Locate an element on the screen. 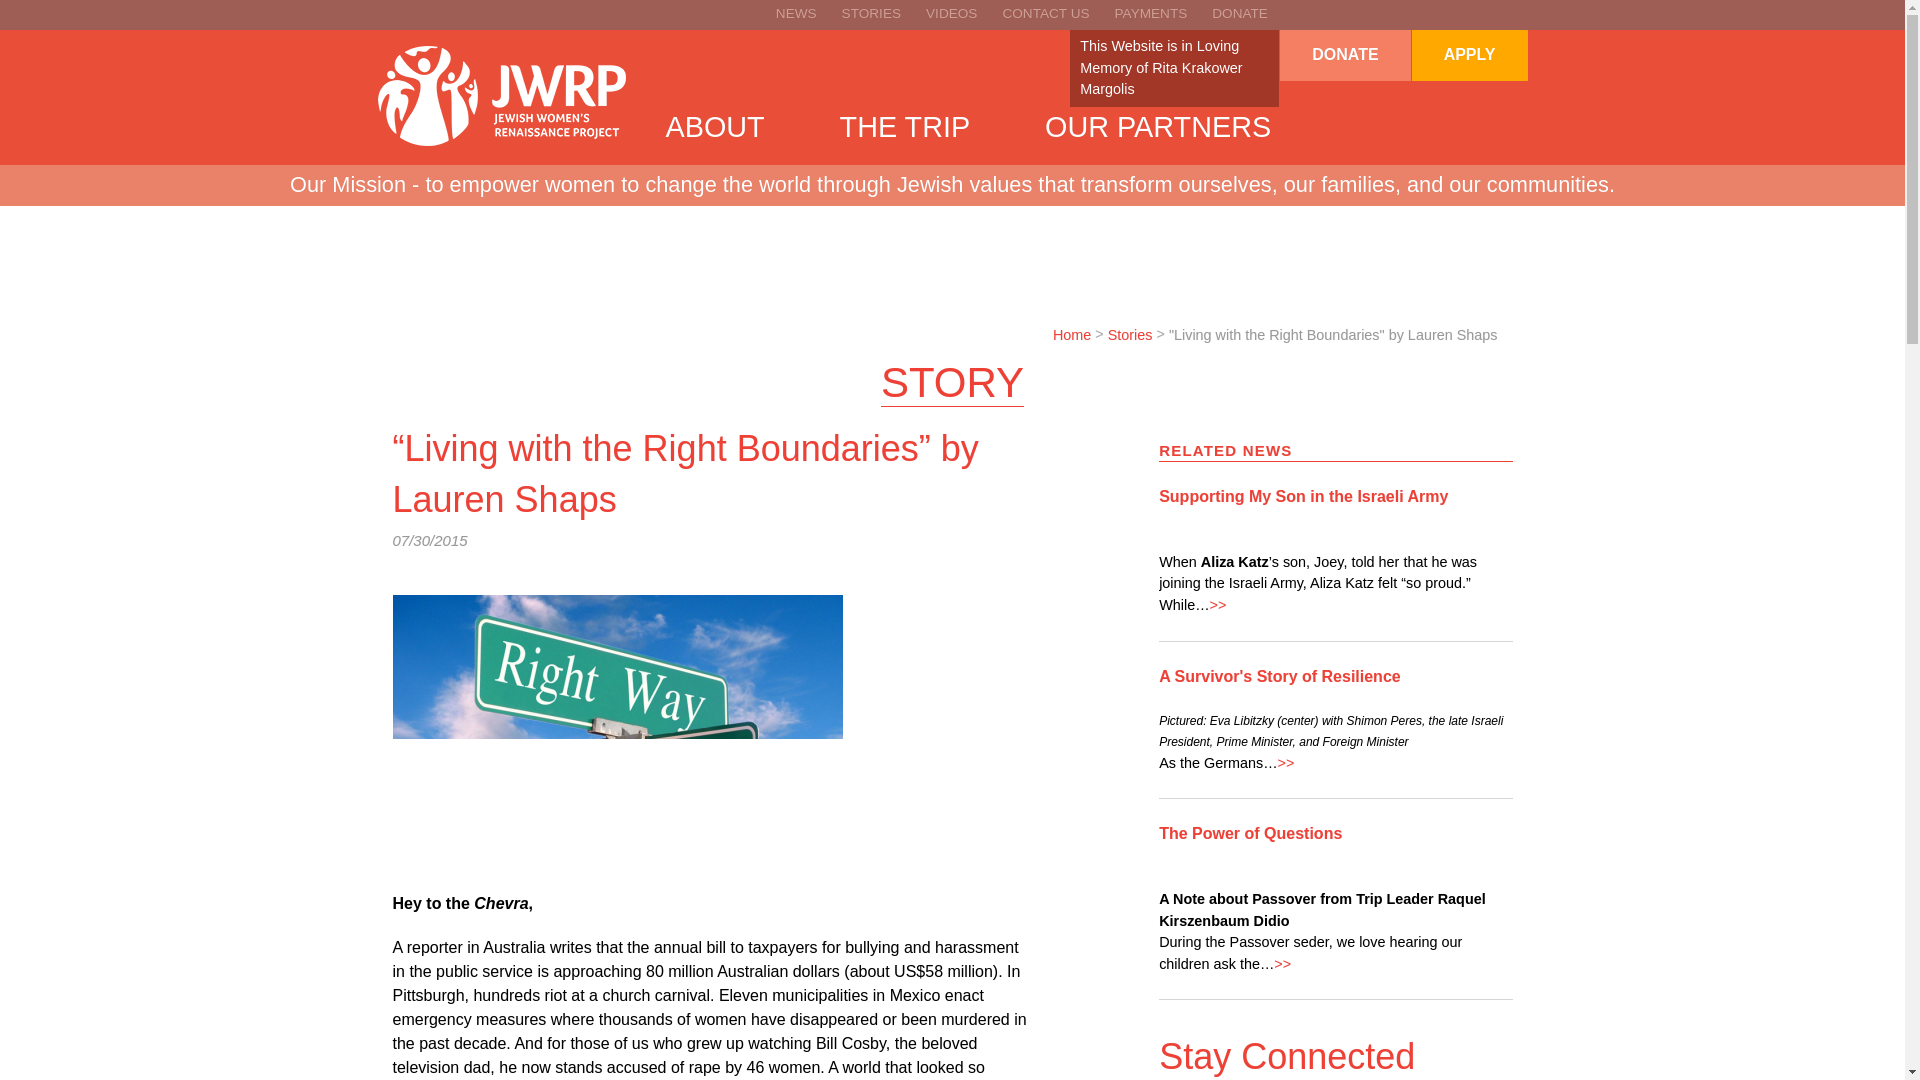 The height and width of the screenshot is (1080, 1920). PAYMENTS is located at coordinates (1152, 13).